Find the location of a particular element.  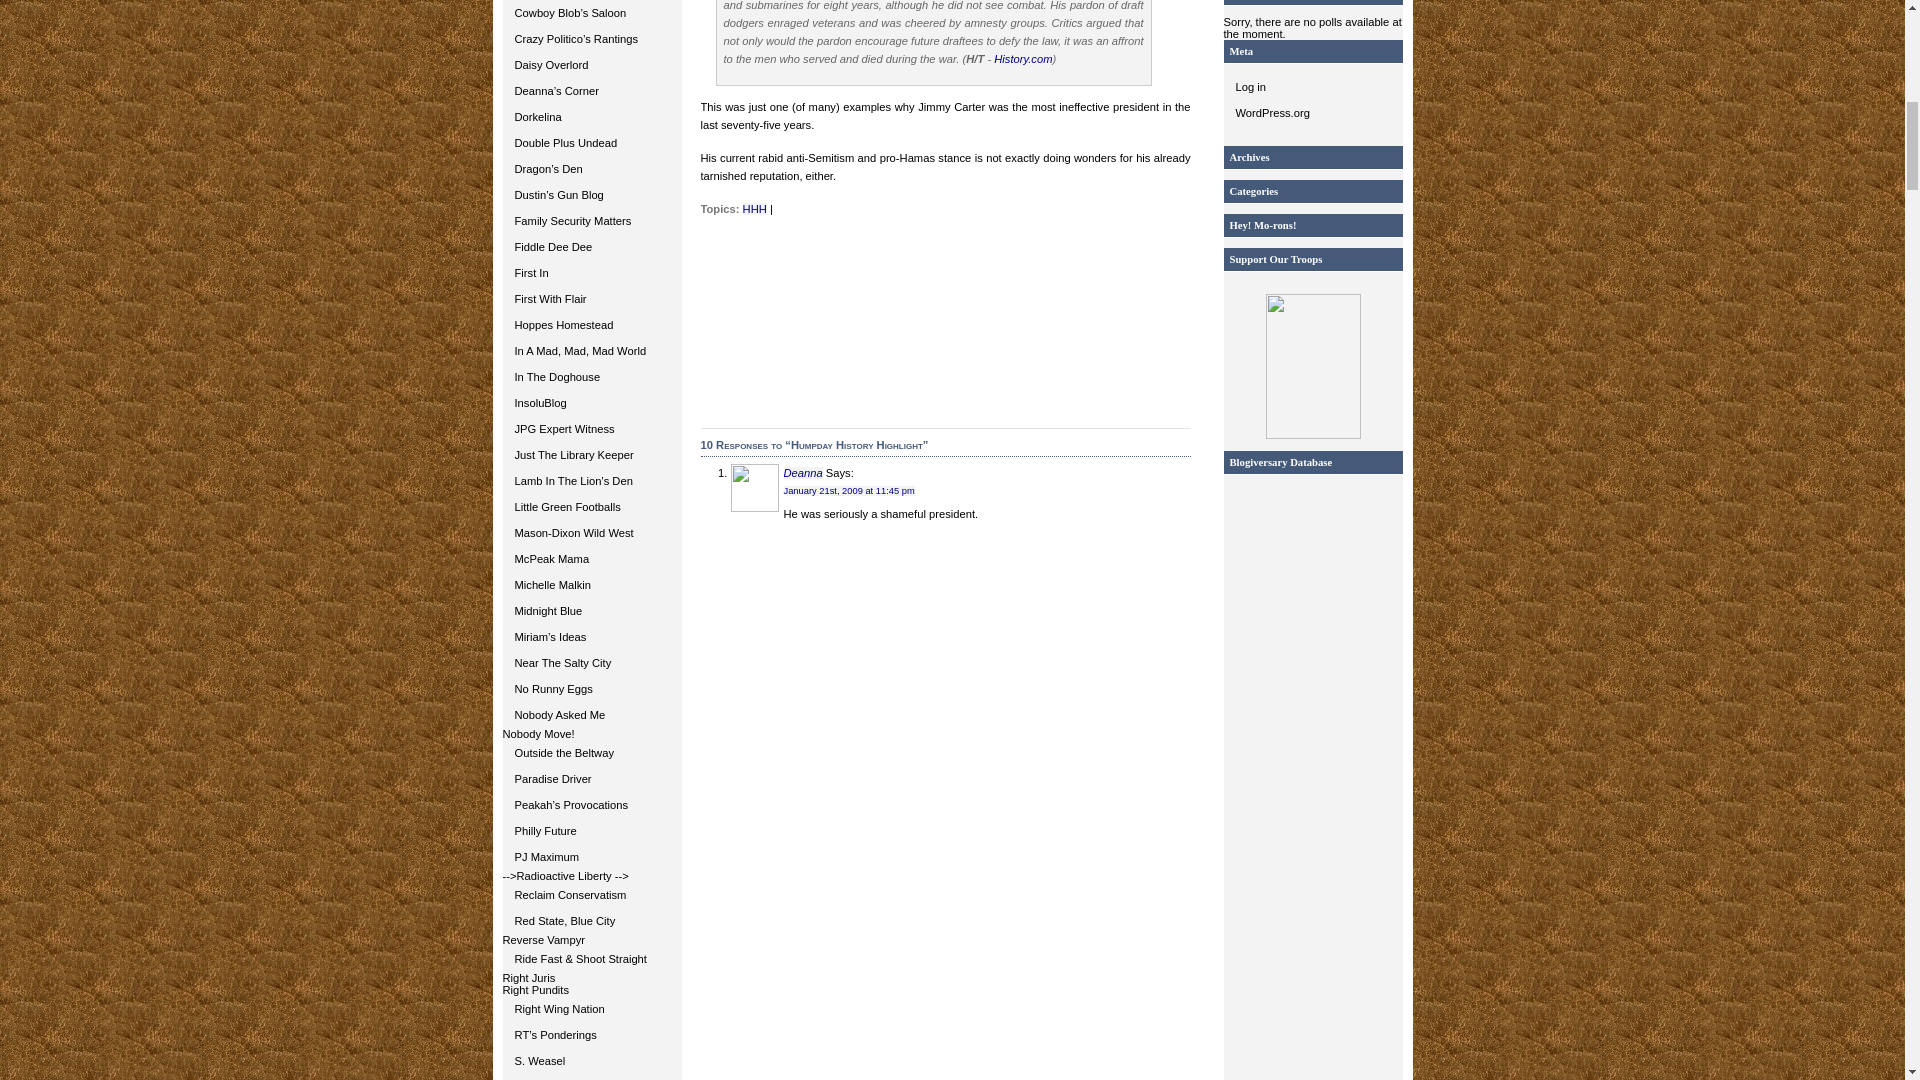

Fiddle Dee Dee is located at coordinates (591, 247).